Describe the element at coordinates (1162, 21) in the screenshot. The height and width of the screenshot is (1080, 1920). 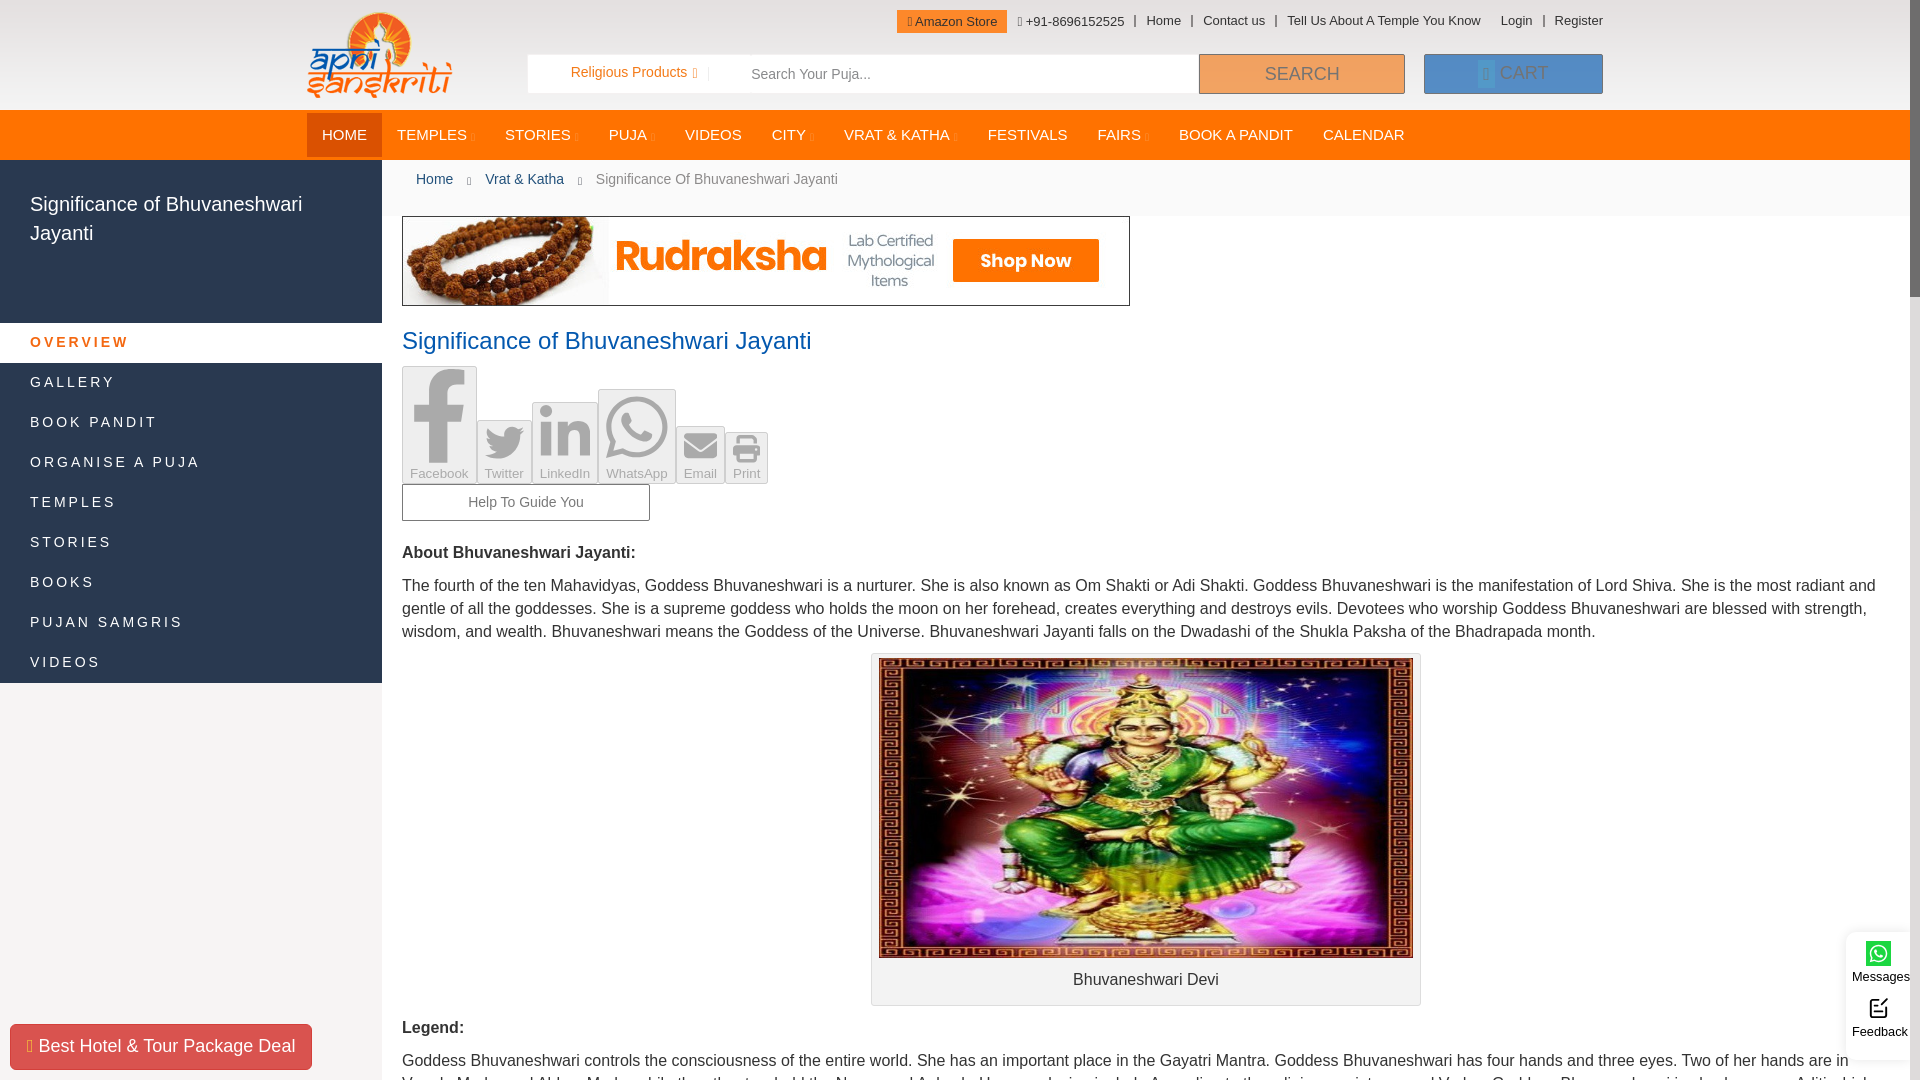
I see `Home` at that location.